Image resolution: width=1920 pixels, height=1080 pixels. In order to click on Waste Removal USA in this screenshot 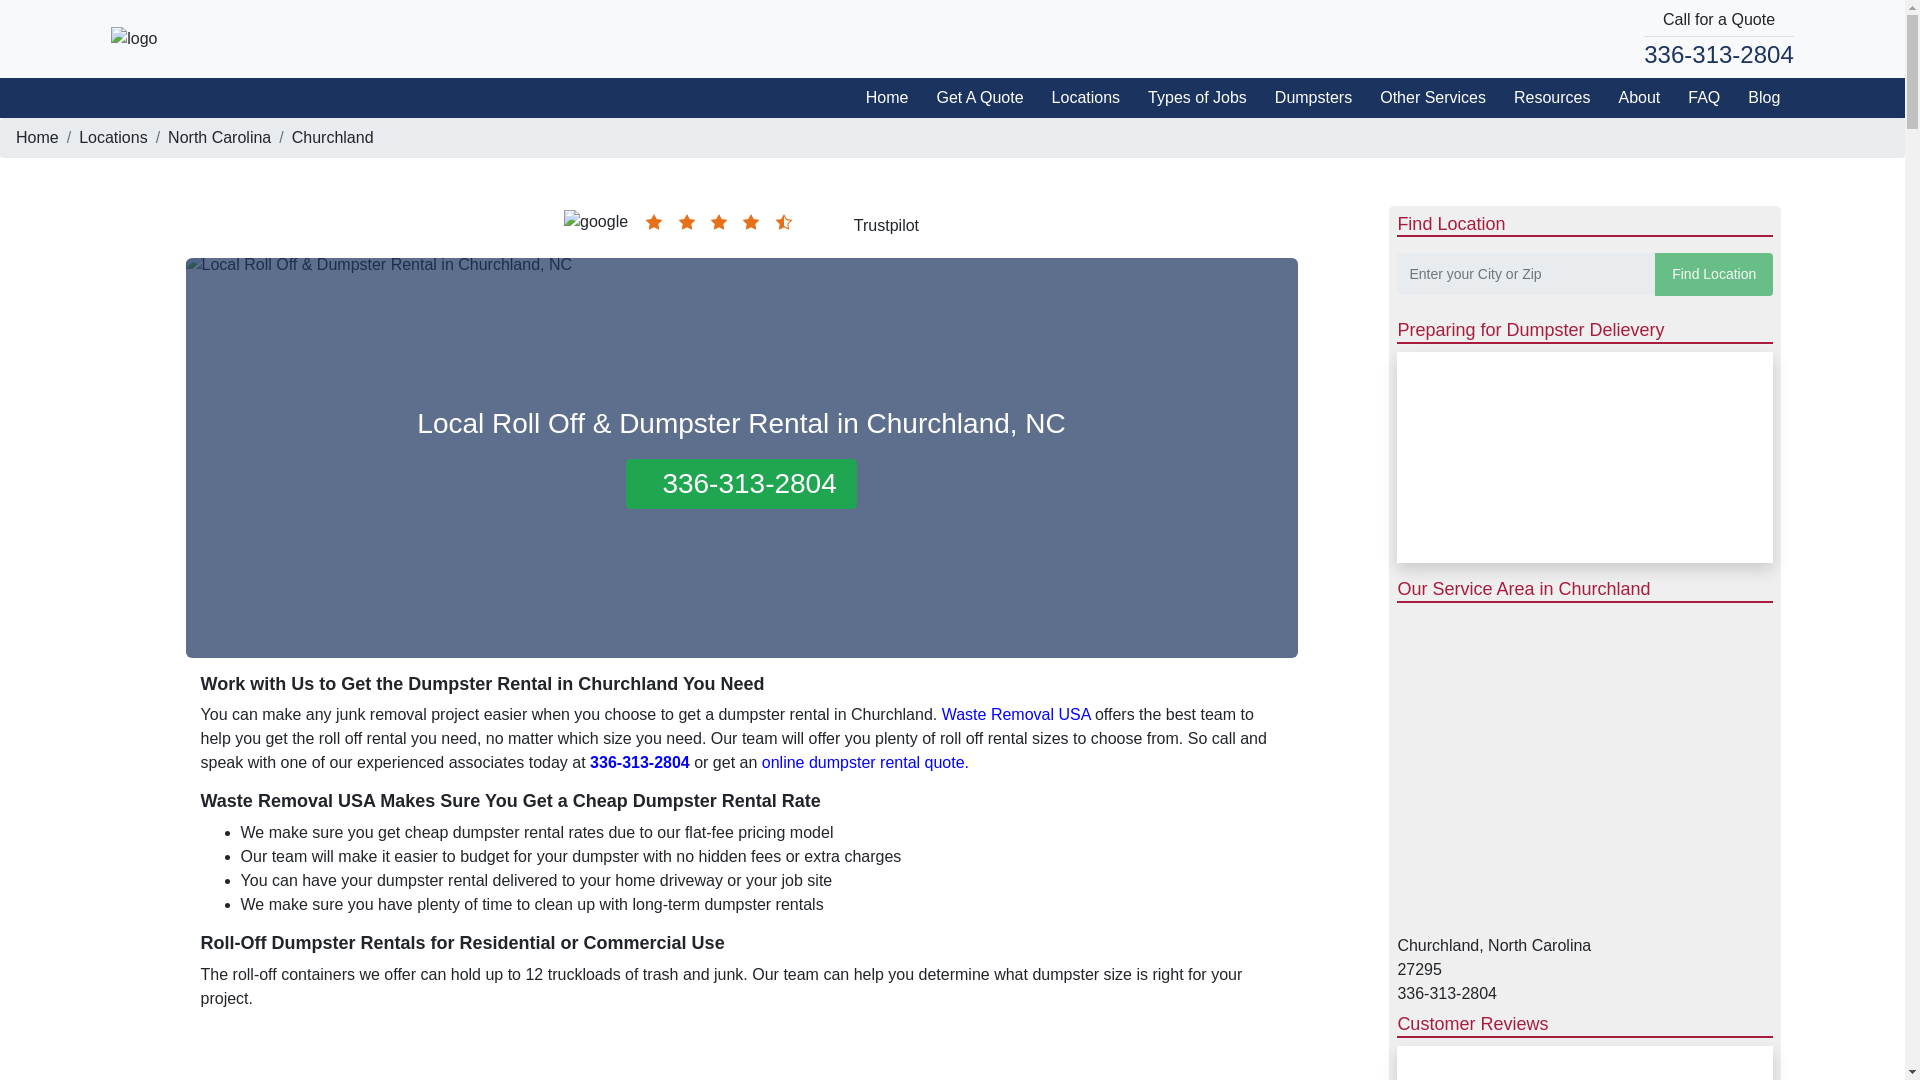, I will do `click(1016, 714)`.